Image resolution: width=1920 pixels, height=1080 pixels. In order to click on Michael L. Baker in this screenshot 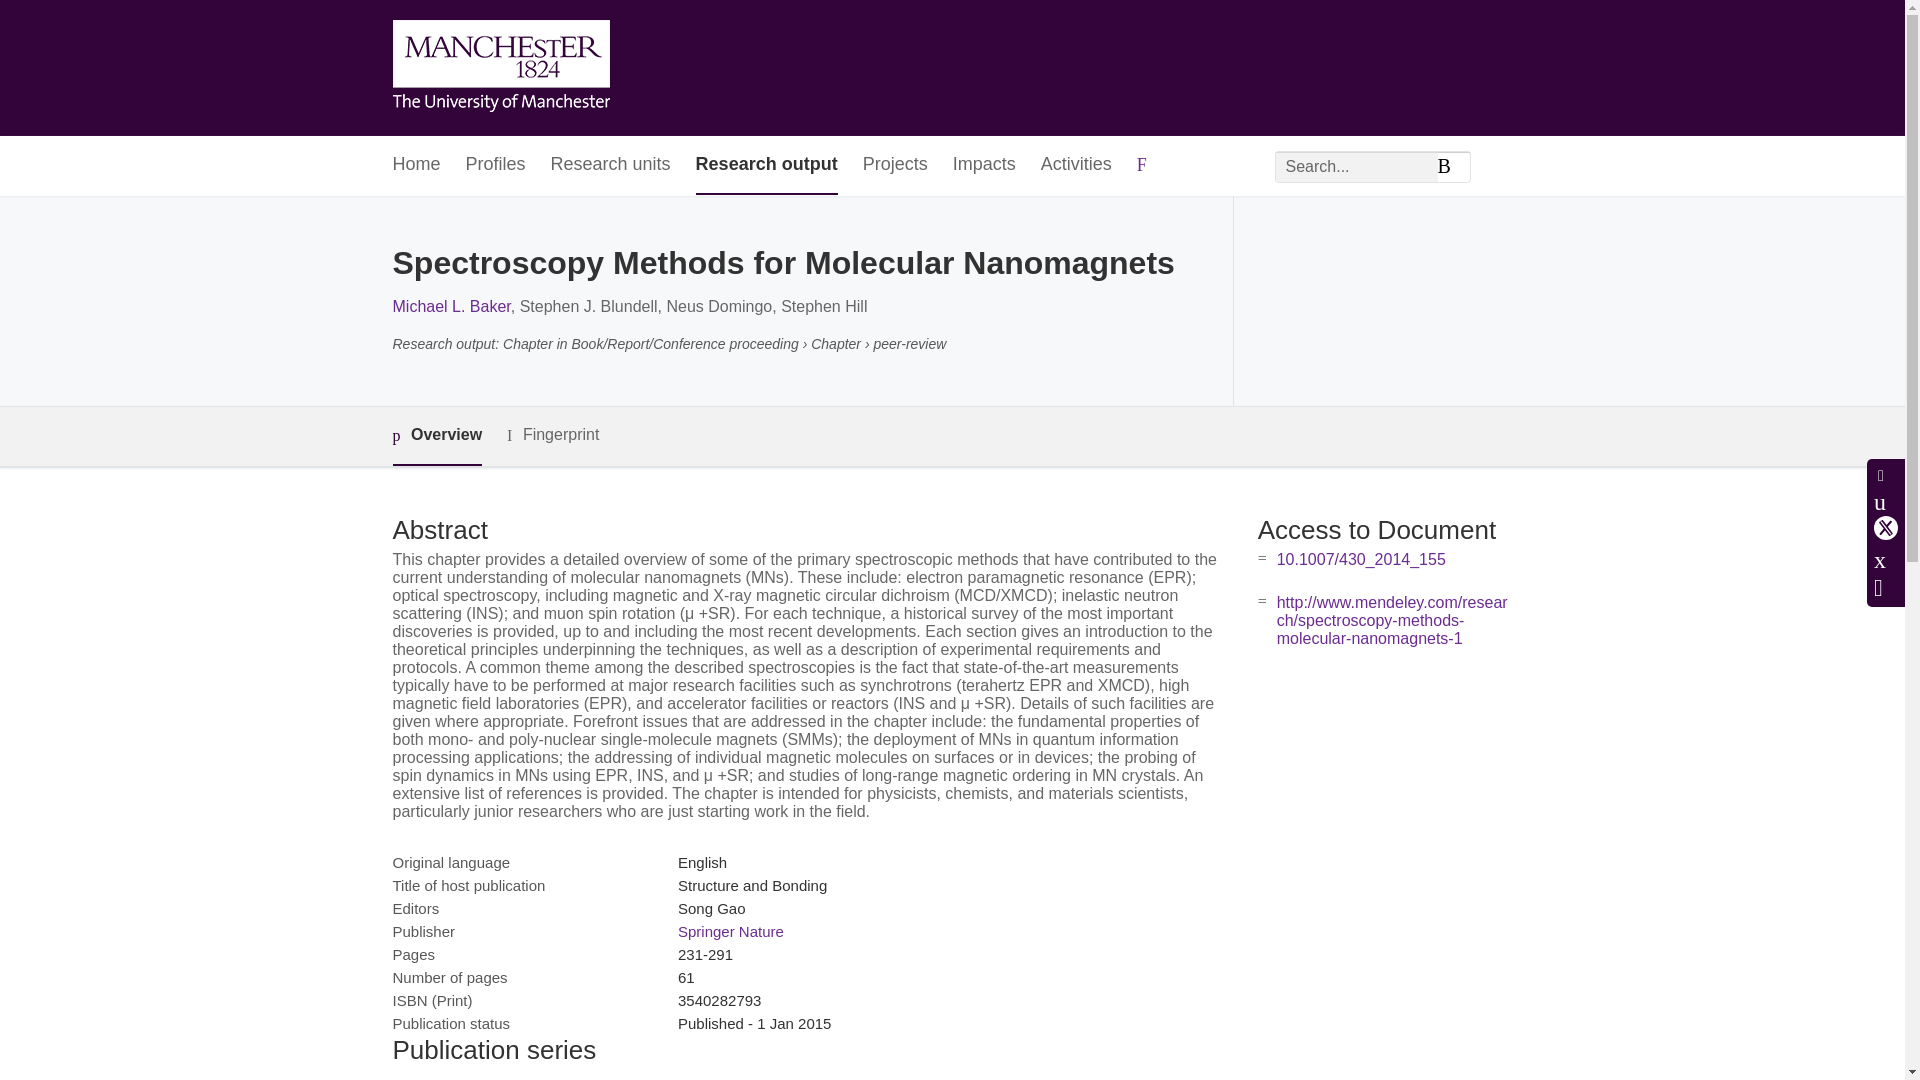, I will do `click(450, 306)`.